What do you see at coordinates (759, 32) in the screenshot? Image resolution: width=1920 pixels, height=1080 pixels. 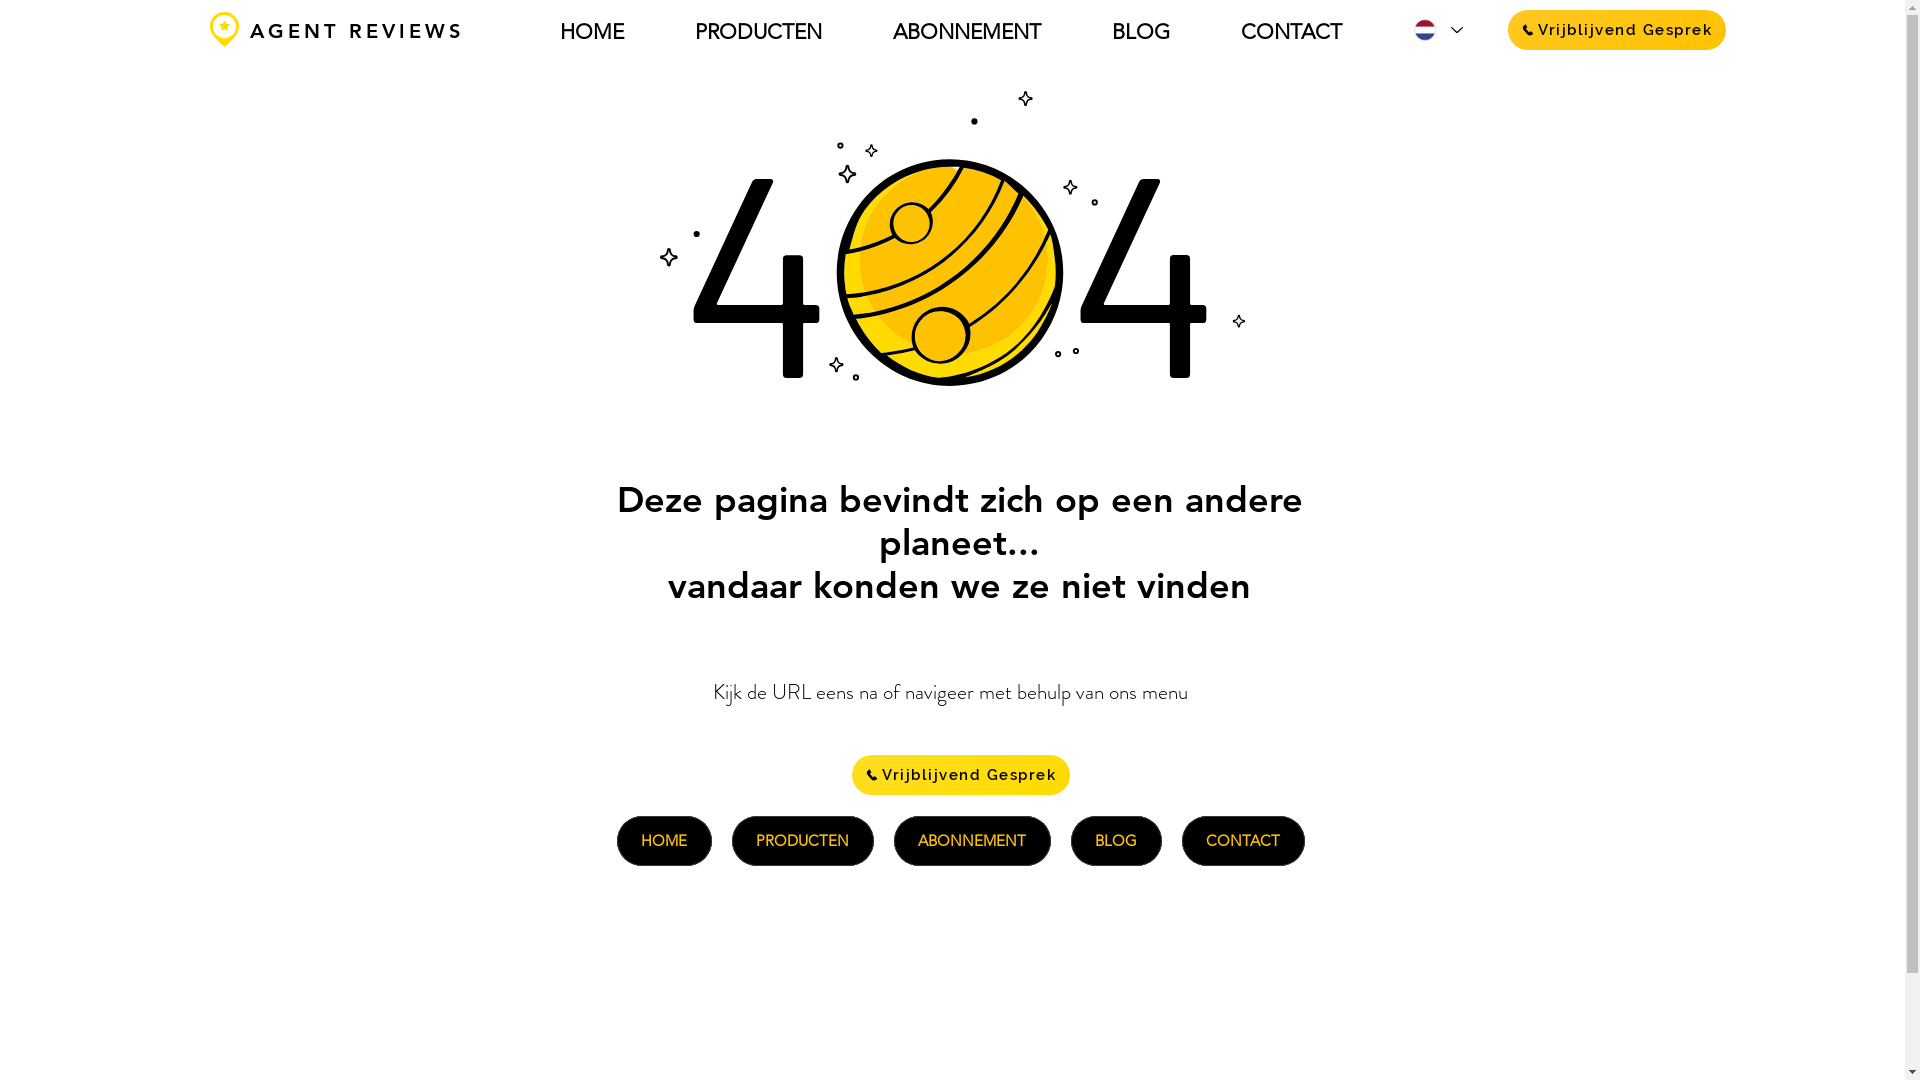 I see `PRODUCTEN` at bounding box center [759, 32].